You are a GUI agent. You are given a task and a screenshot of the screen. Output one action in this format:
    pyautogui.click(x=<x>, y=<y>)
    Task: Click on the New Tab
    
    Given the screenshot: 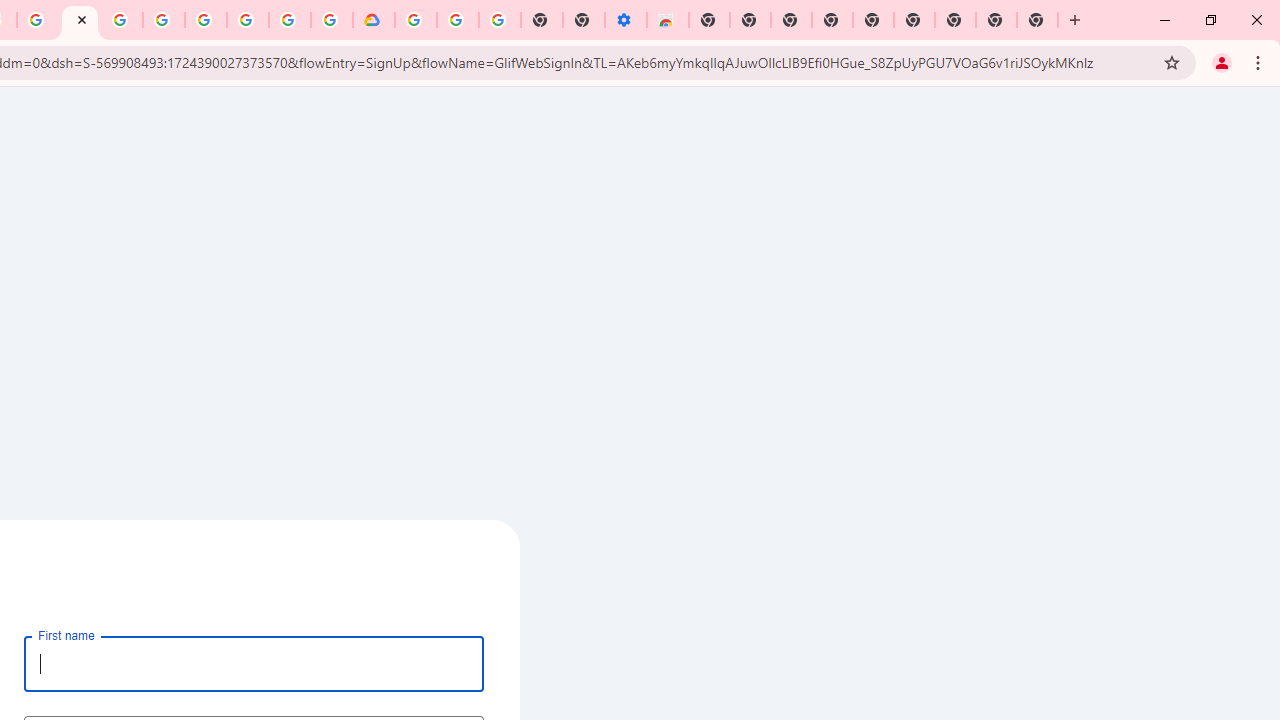 What is the action you would take?
    pyautogui.click(x=1038, y=20)
    